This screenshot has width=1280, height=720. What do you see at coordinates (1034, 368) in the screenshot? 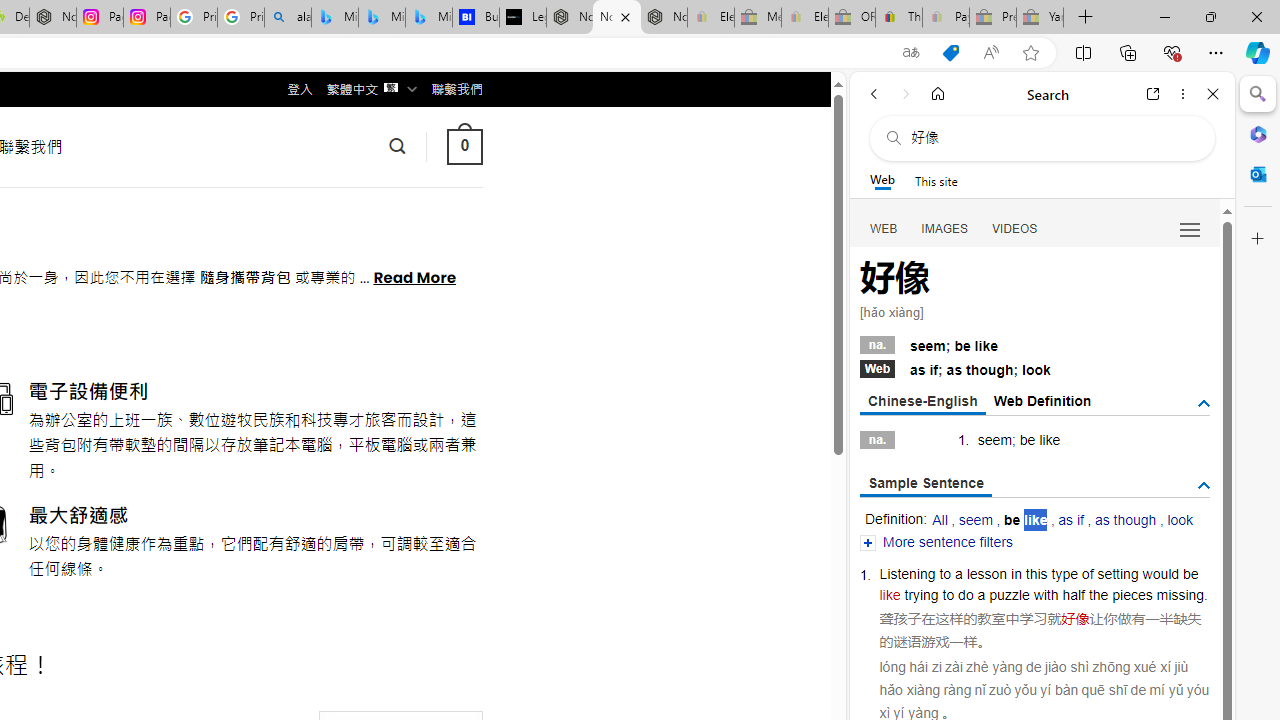
I see `Webas if; as though; look` at bounding box center [1034, 368].